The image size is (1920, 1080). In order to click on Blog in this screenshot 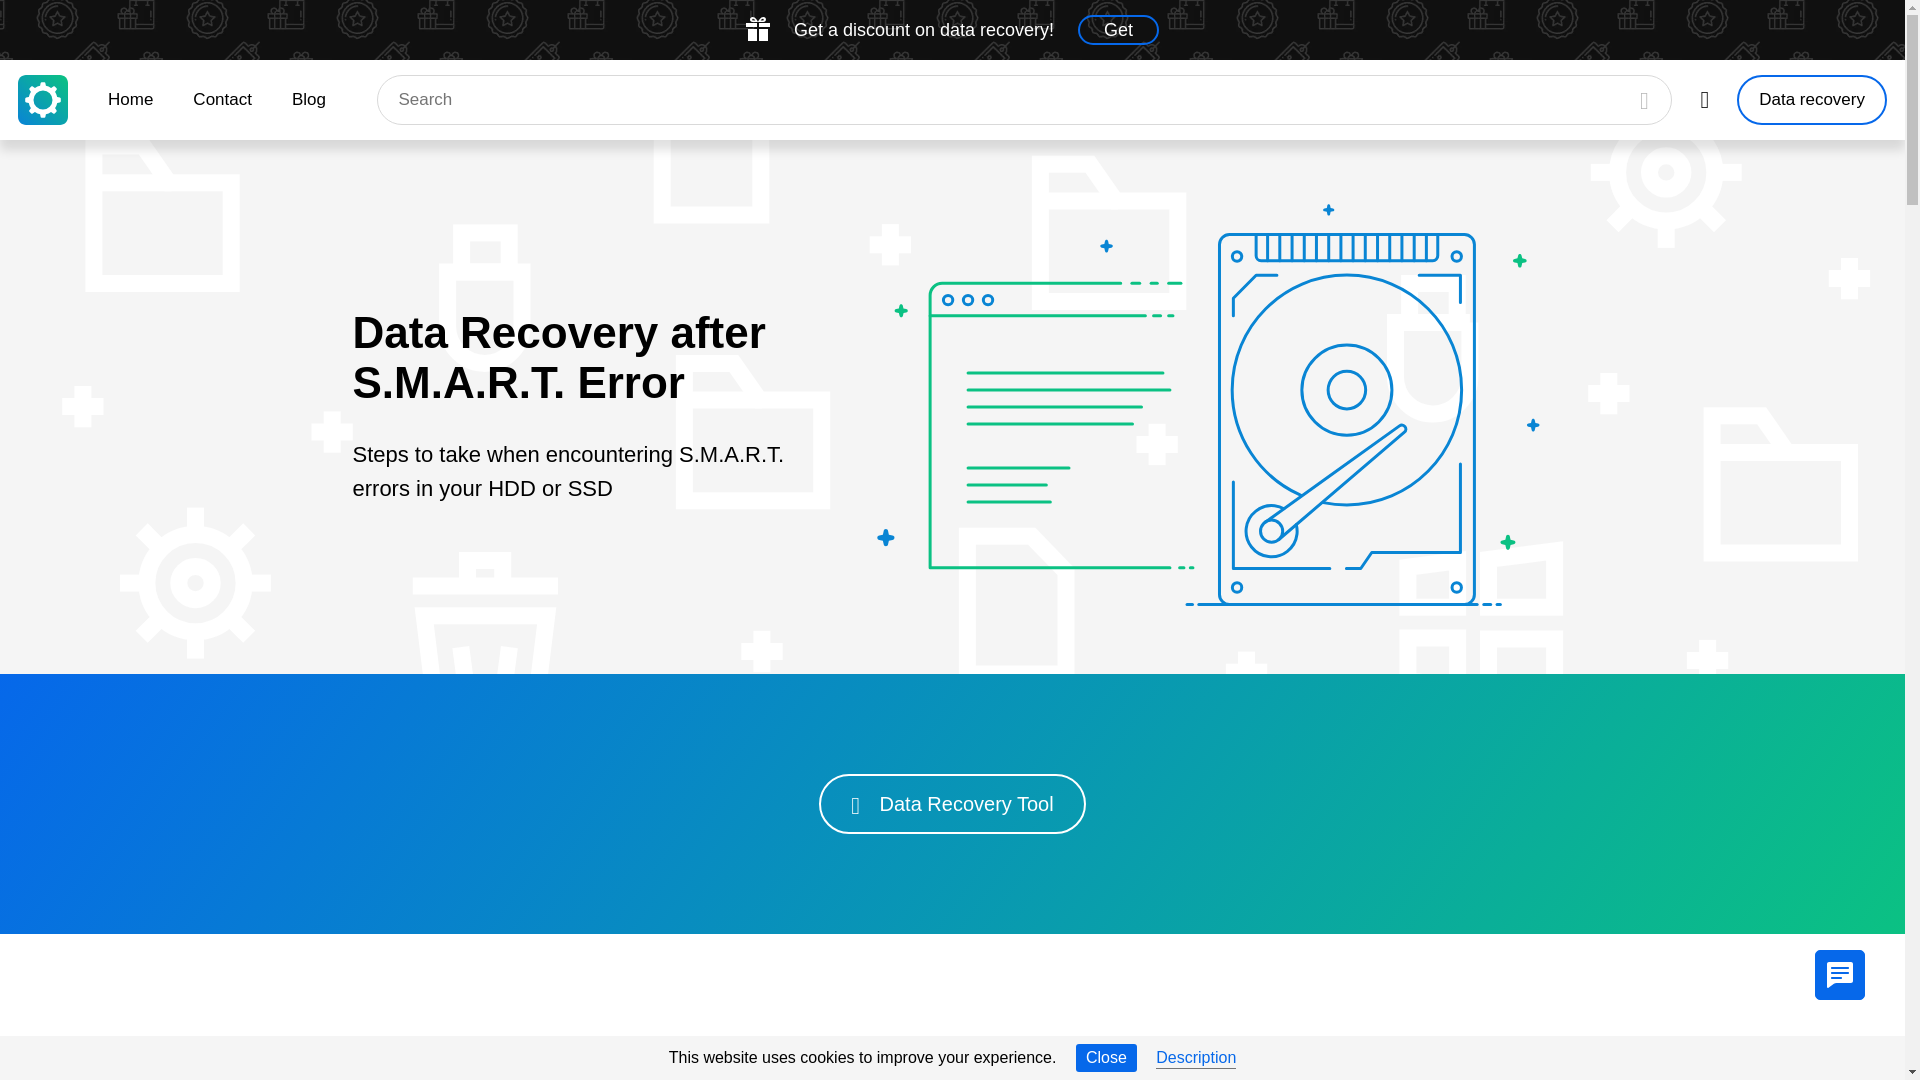, I will do `click(308, 100)`.